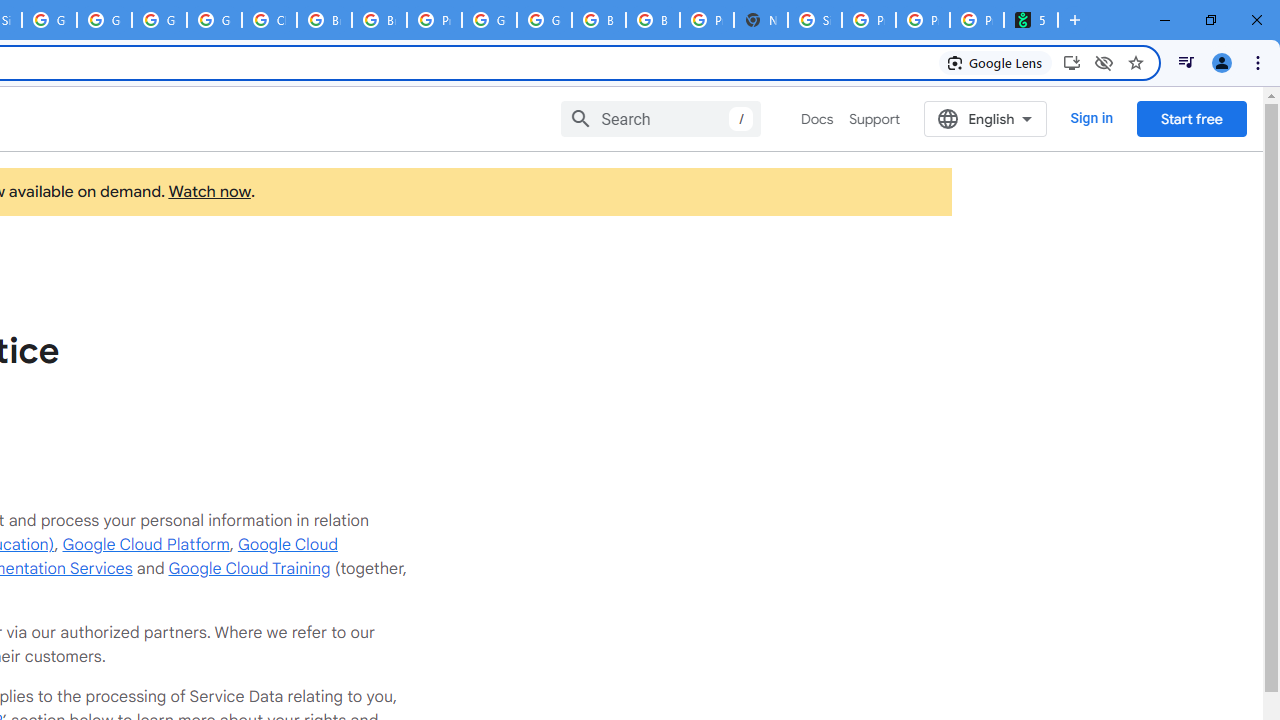 This screenshot has height=720, width=1280. Describe the element at coordinates (324, 20) in the screenshot. I see `Browse Chrome as a guest - Computer - Google Chrome Help` at that location.